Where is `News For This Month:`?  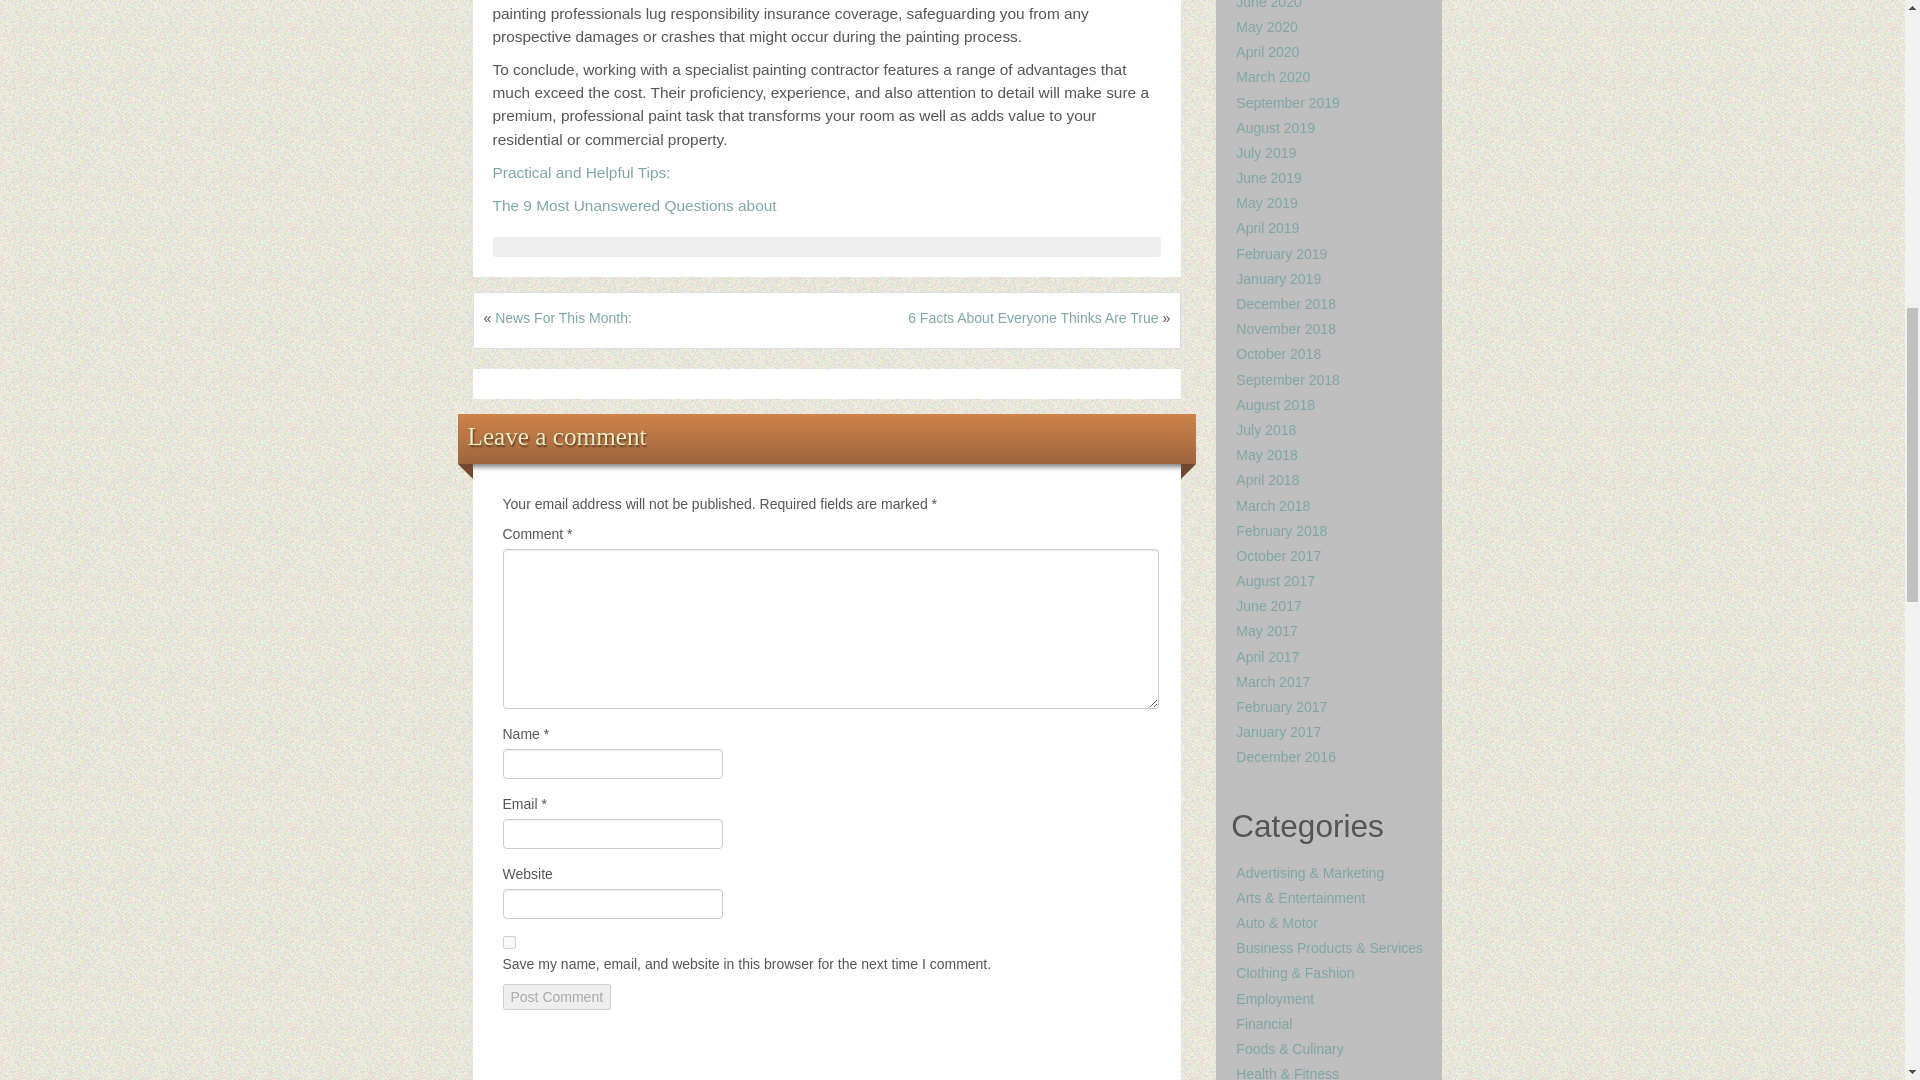 News For This Month: is located at coordinates (563, 318).